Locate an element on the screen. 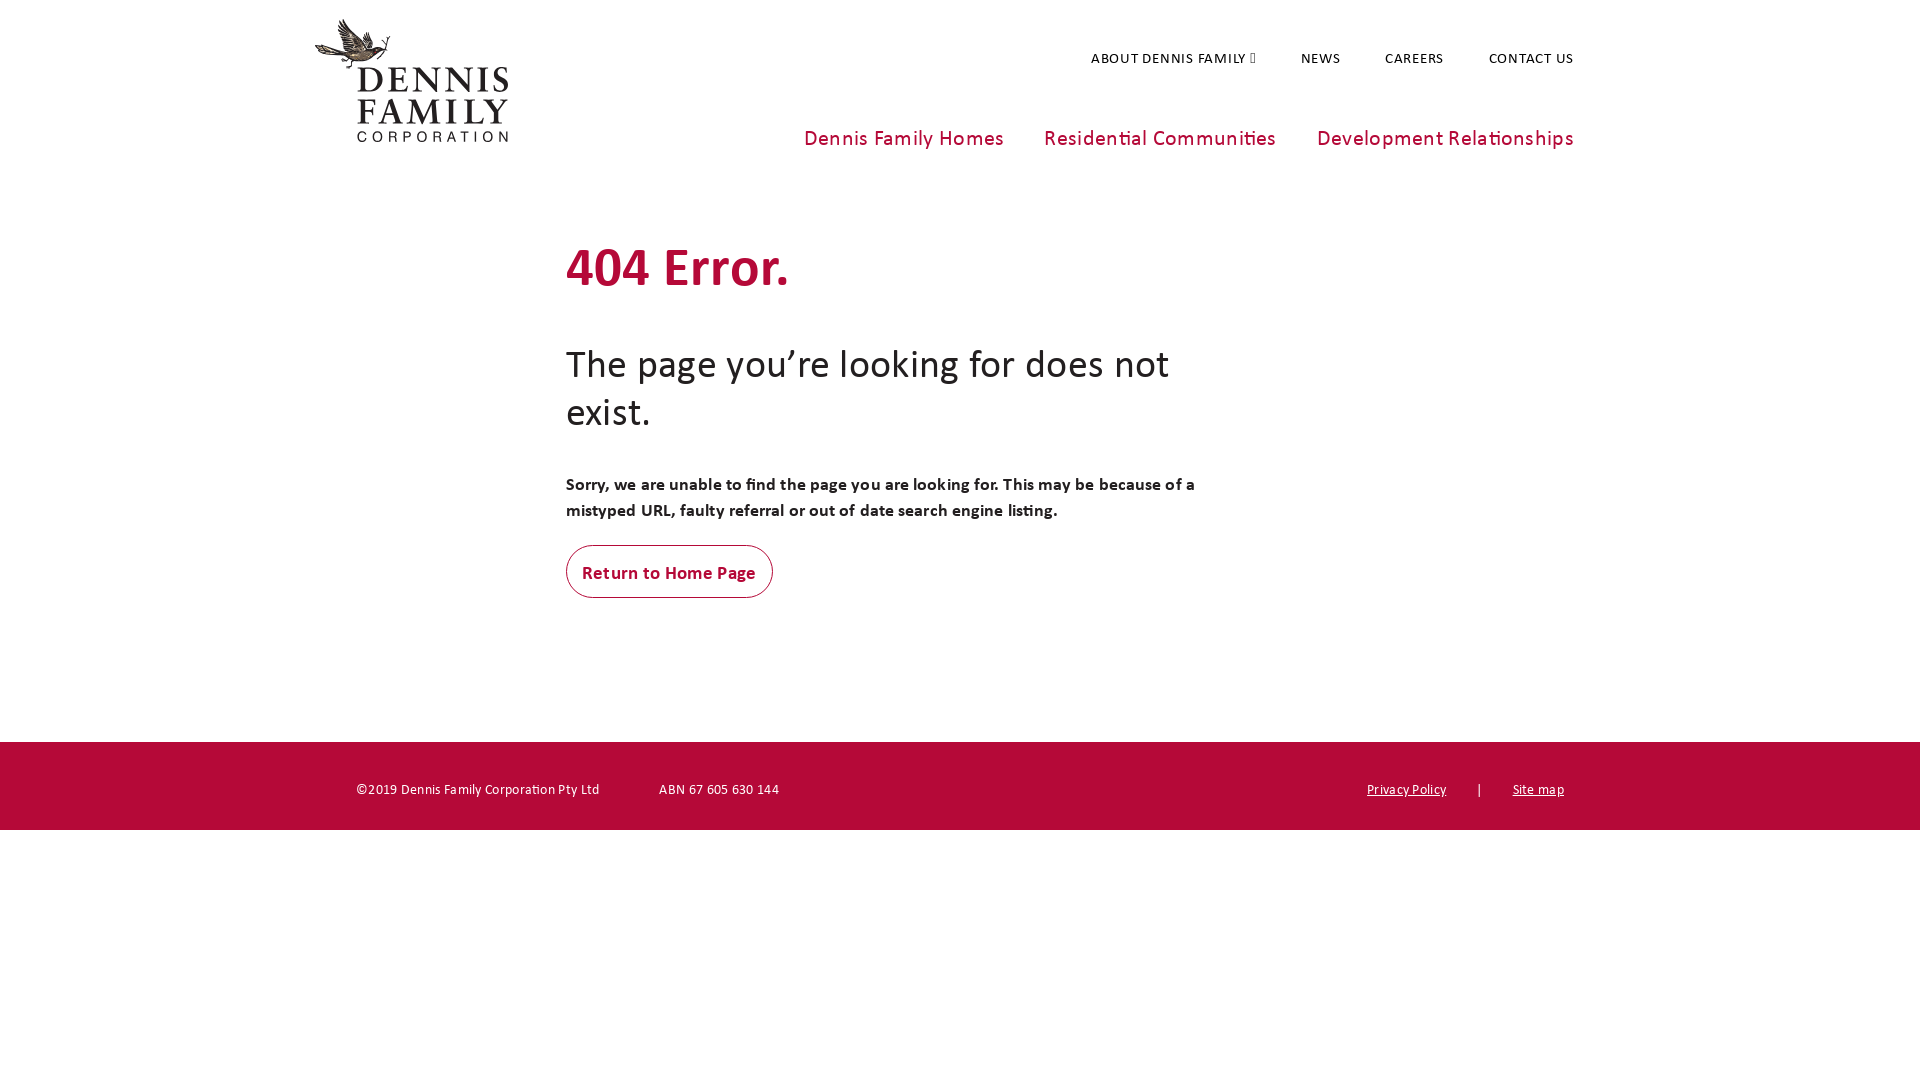  Site map is located at coordinates (1538, 788).